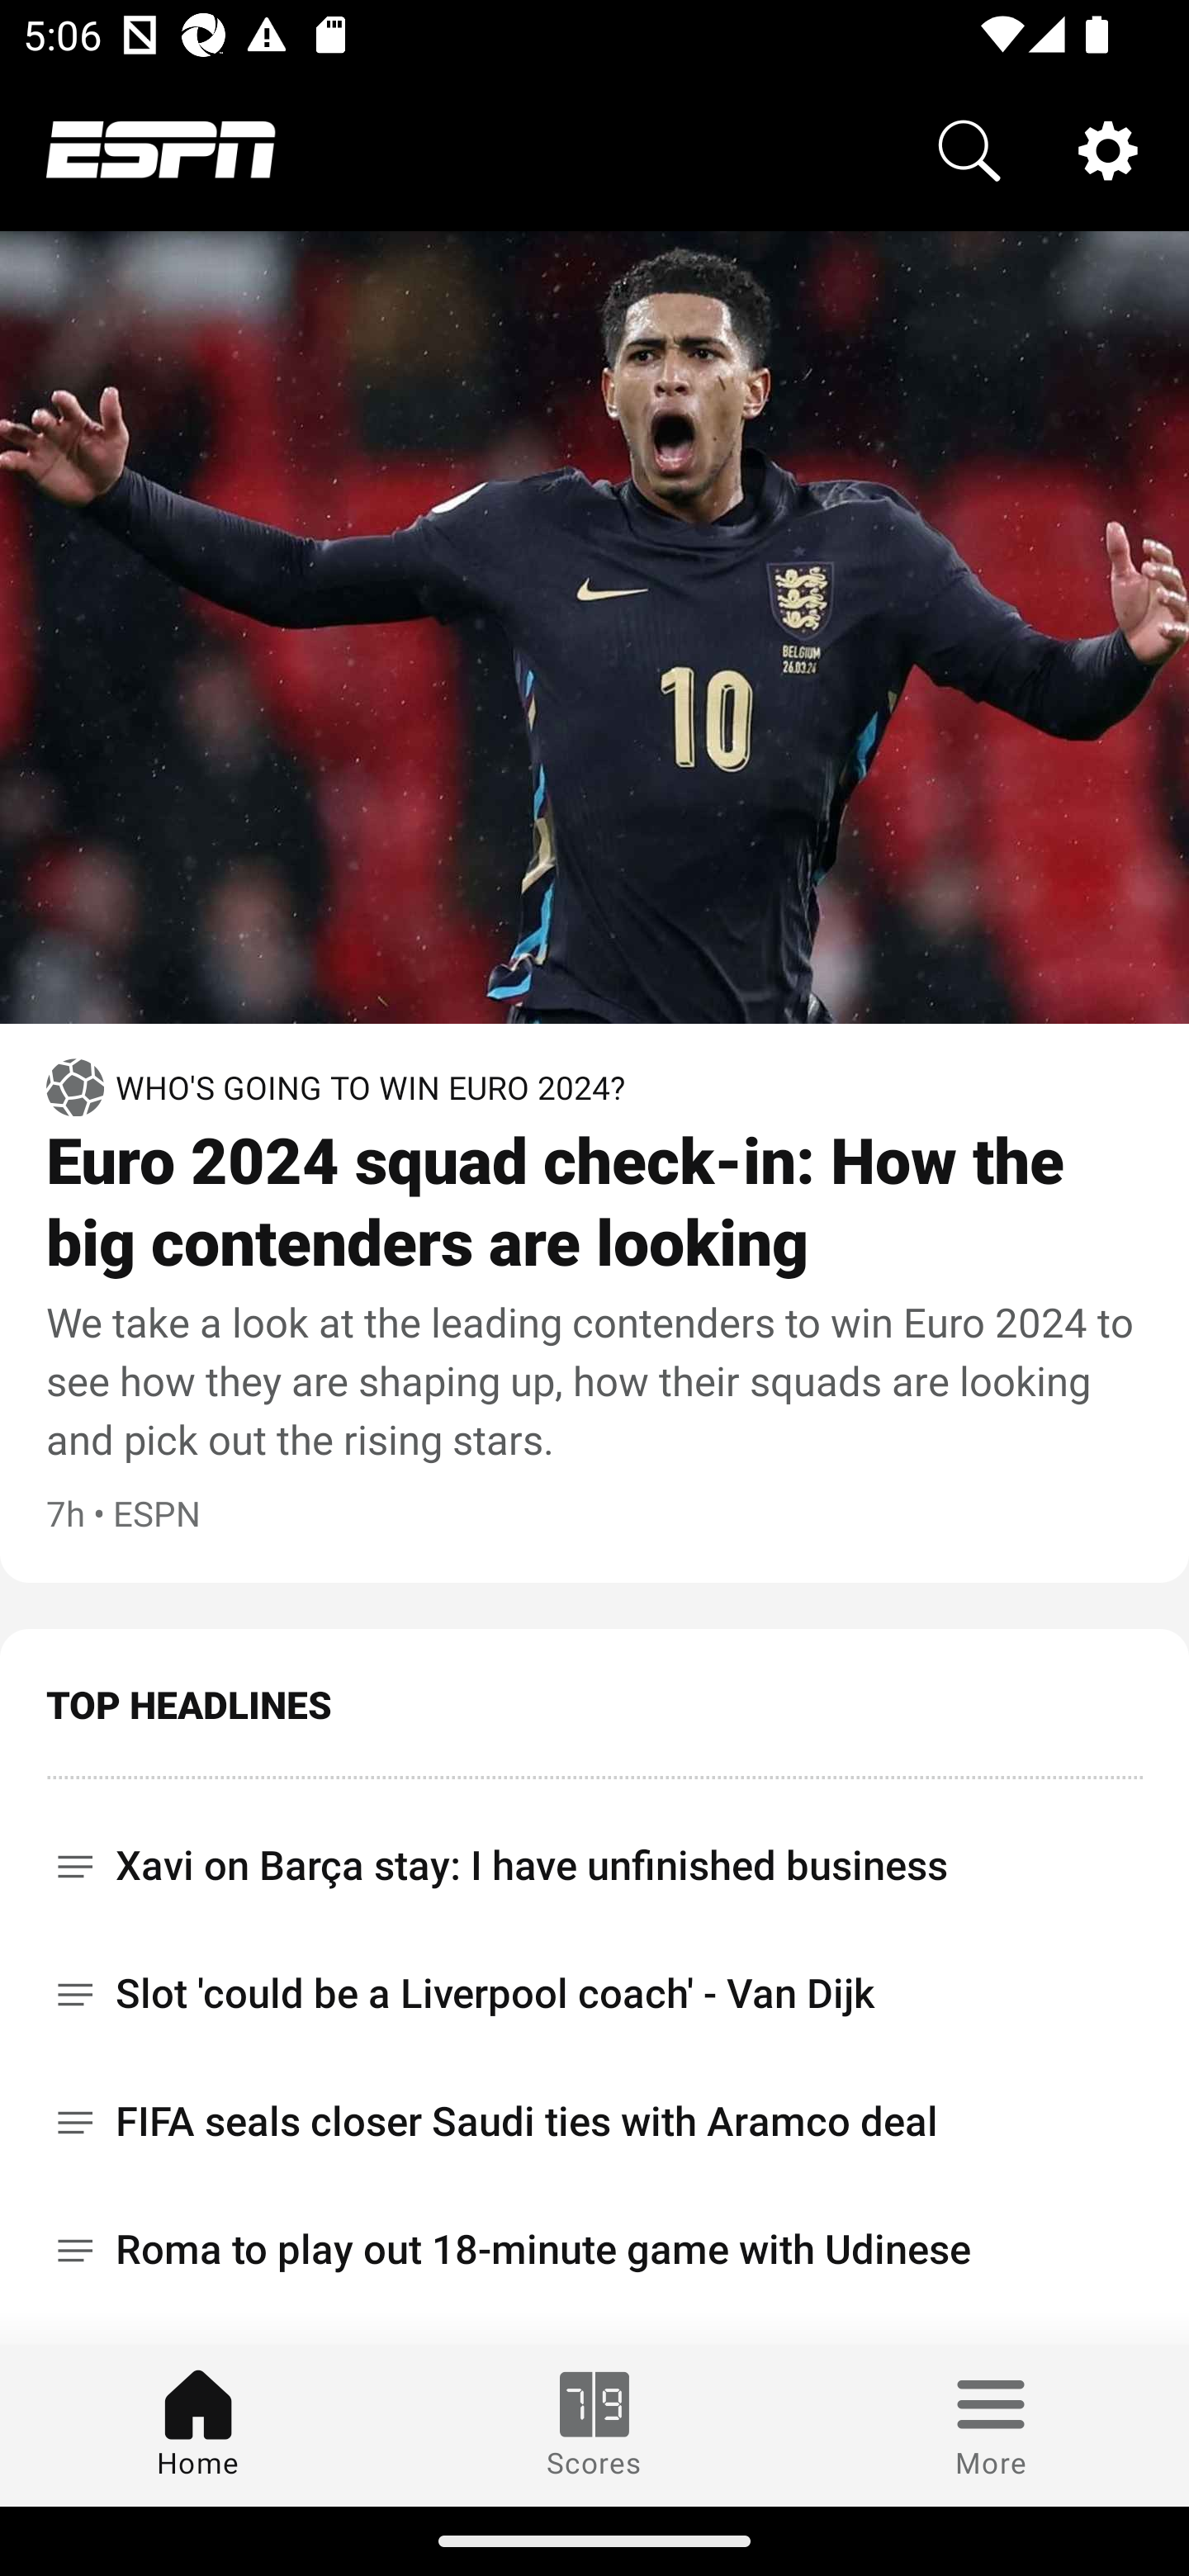 This screenshot has height=2576, width=1189. I want to click on Search, so click(969, 149).